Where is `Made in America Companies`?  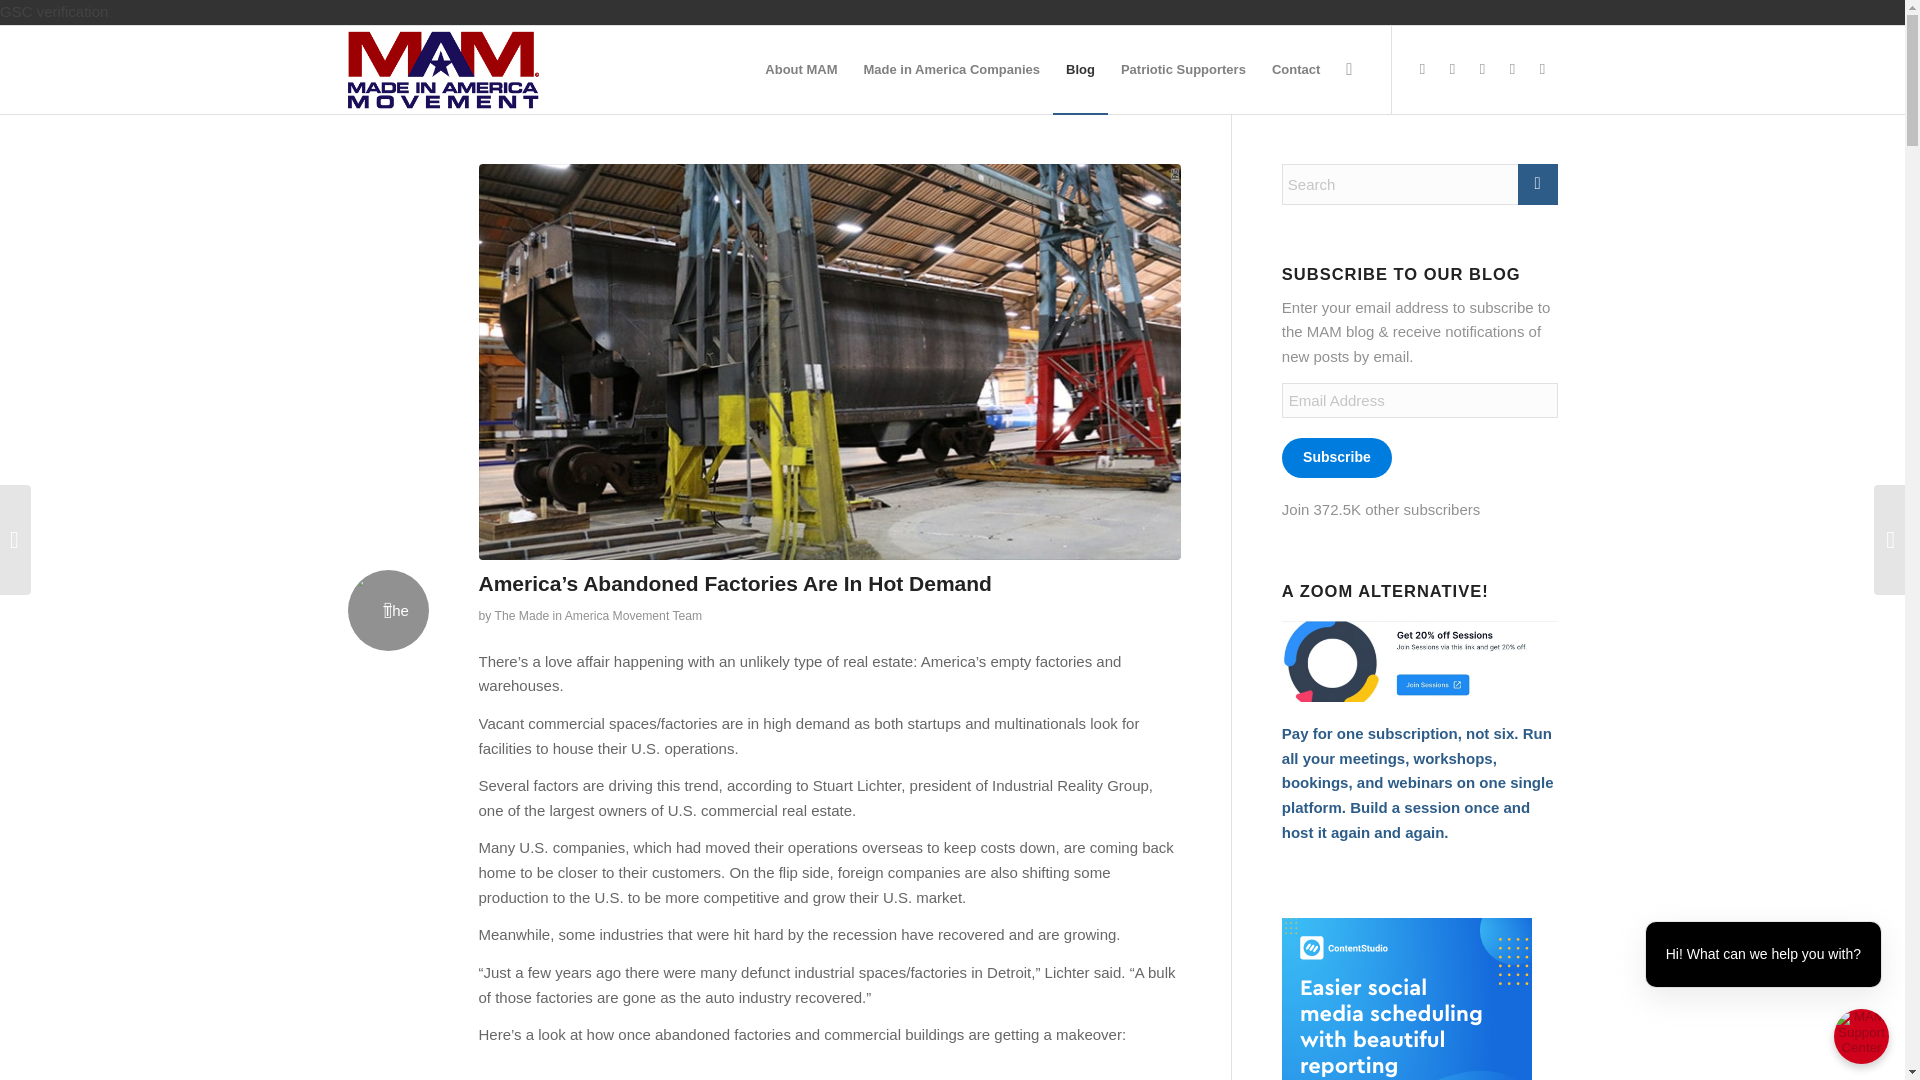
Made in America Companies is located at coordinates (952, 70).